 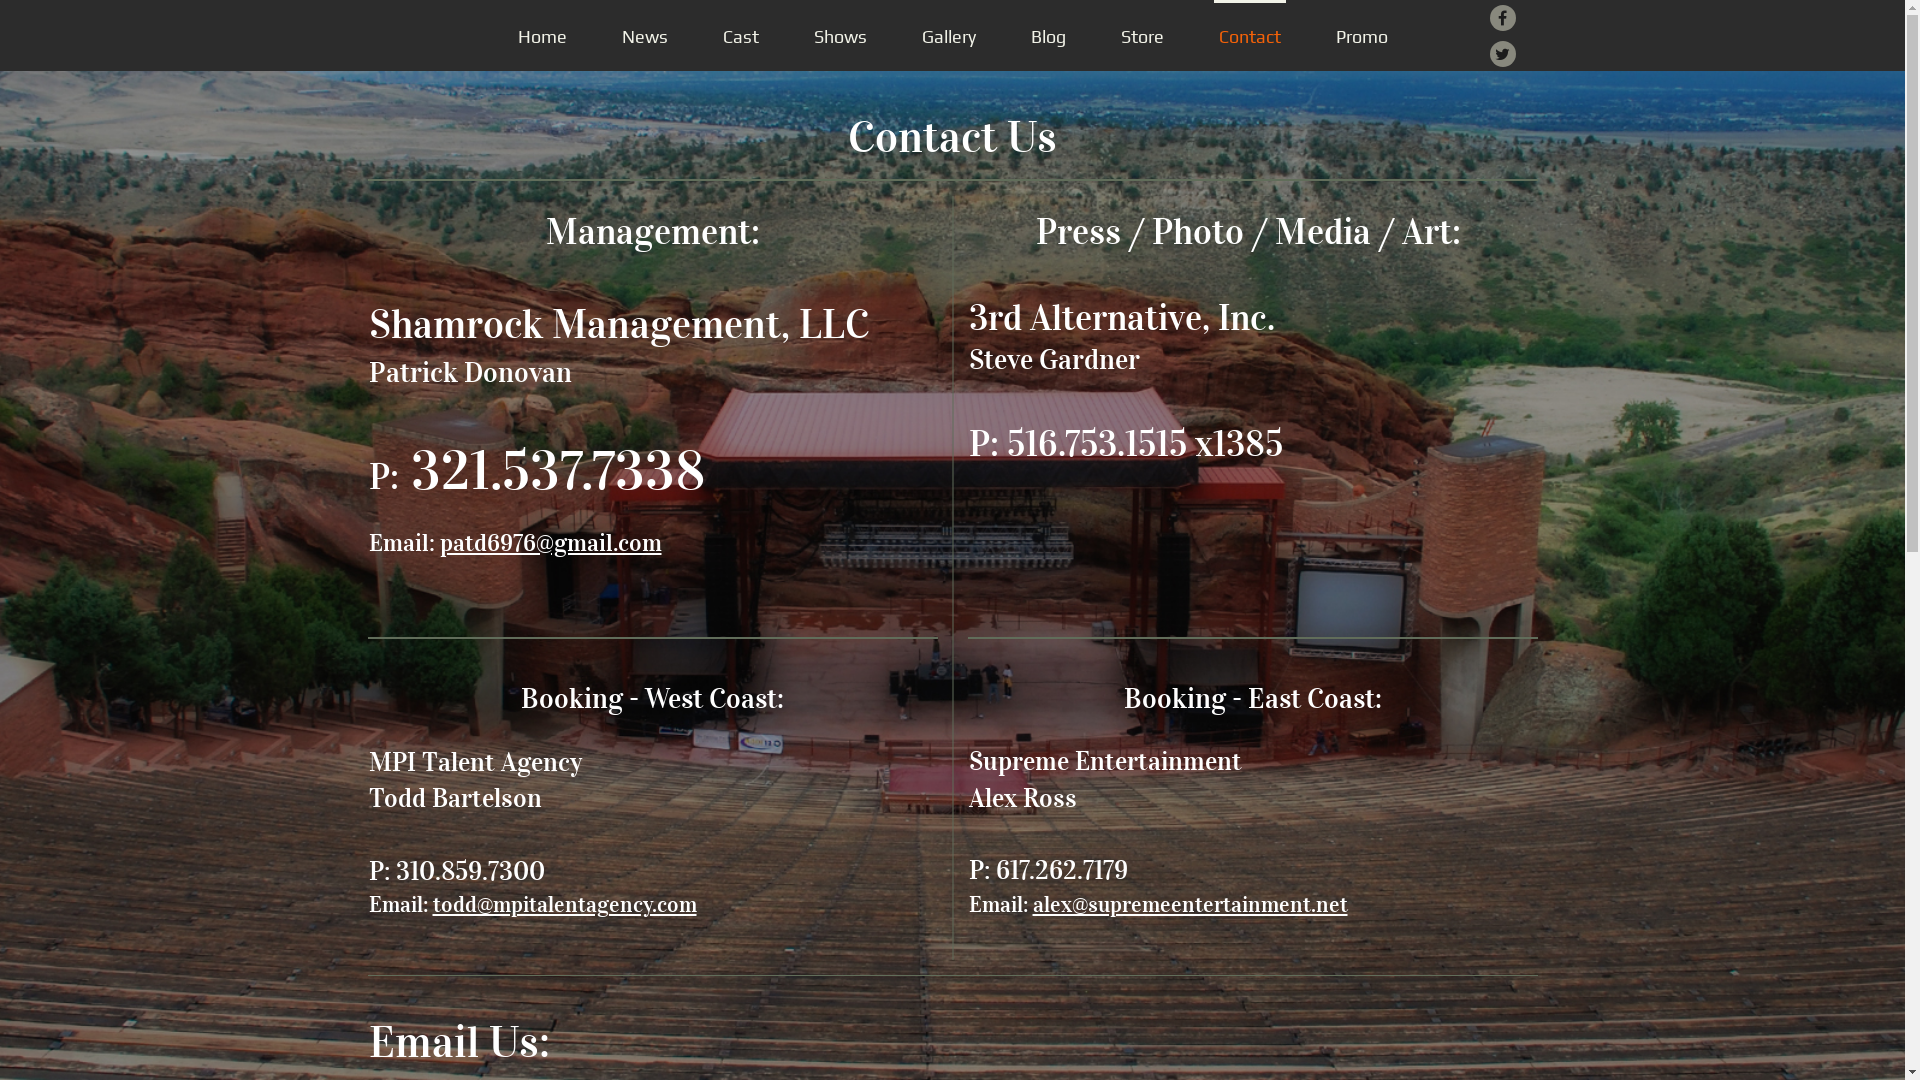 I want to click on patd6976@gmail.com, so click(x=551, y=543).